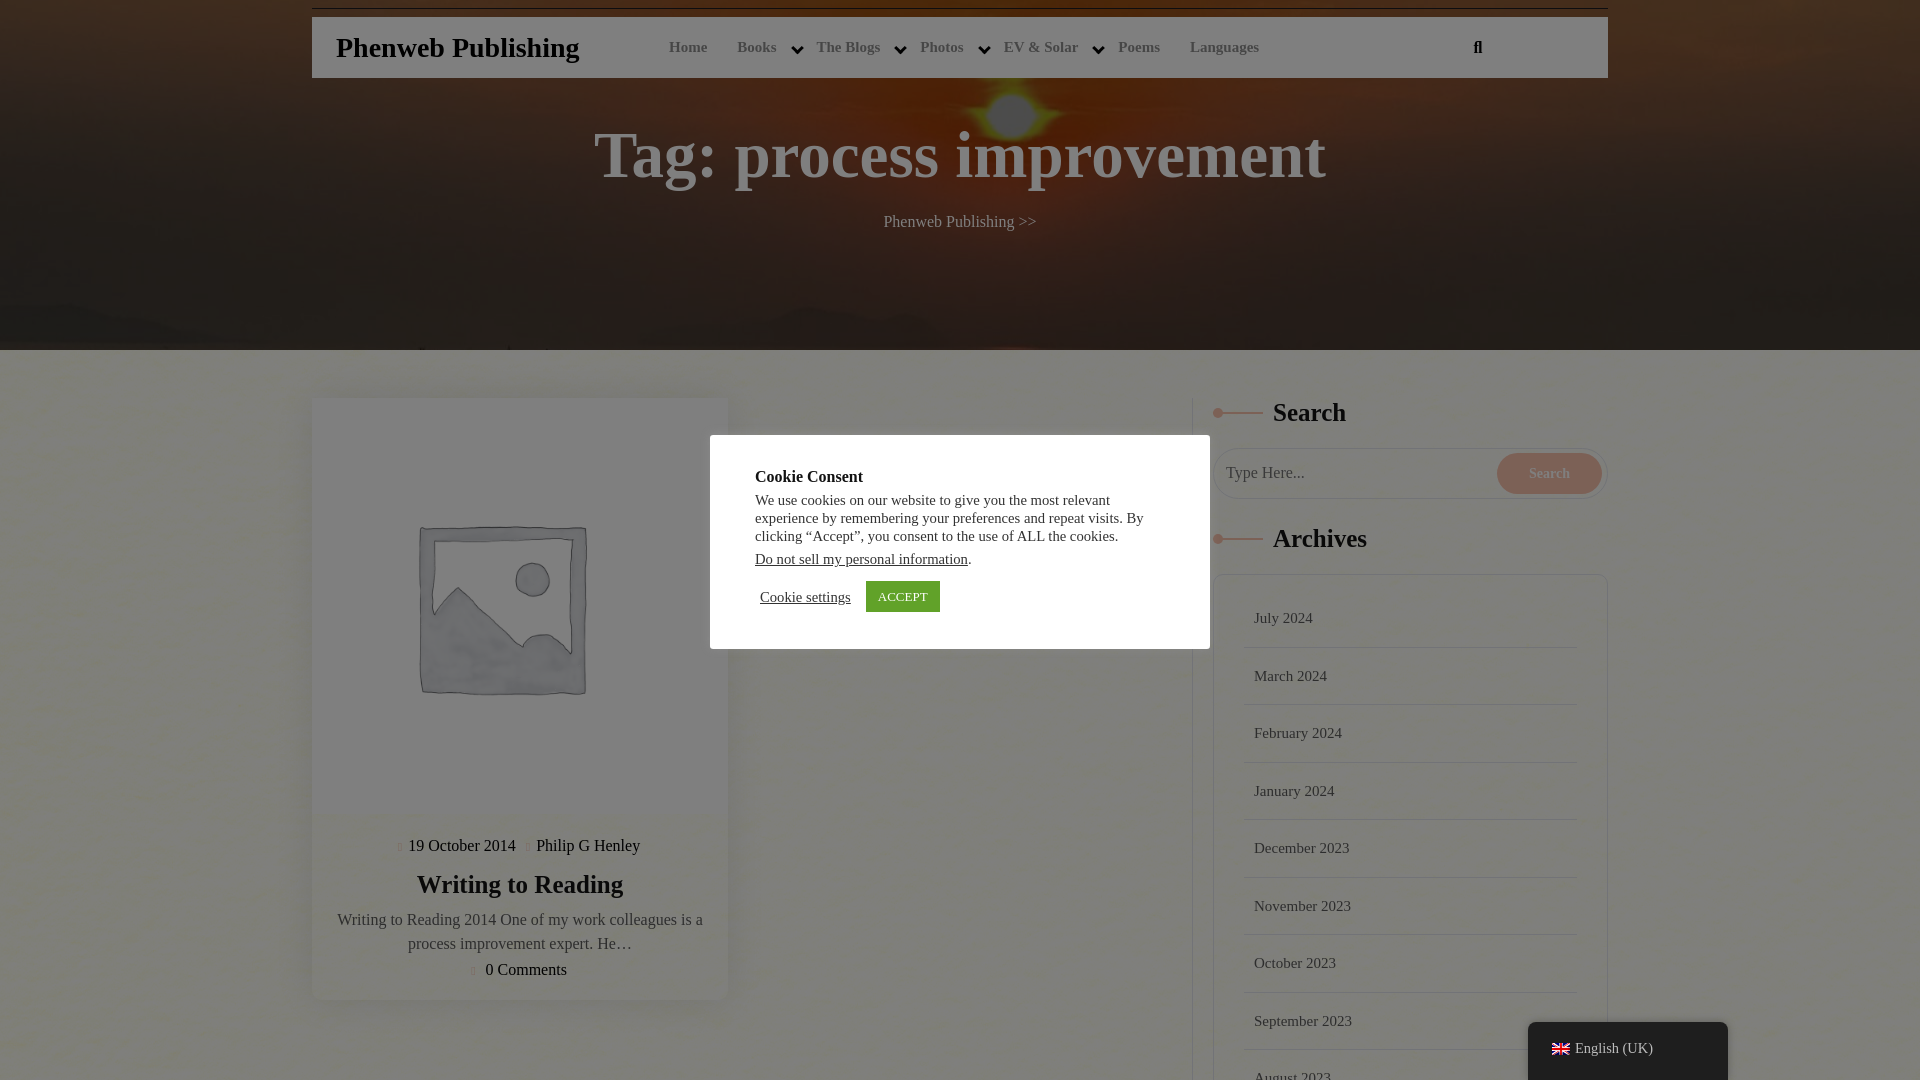 This screenshot has width=1920, height=1080. I want to click on The Blogs, so click(849, 47).